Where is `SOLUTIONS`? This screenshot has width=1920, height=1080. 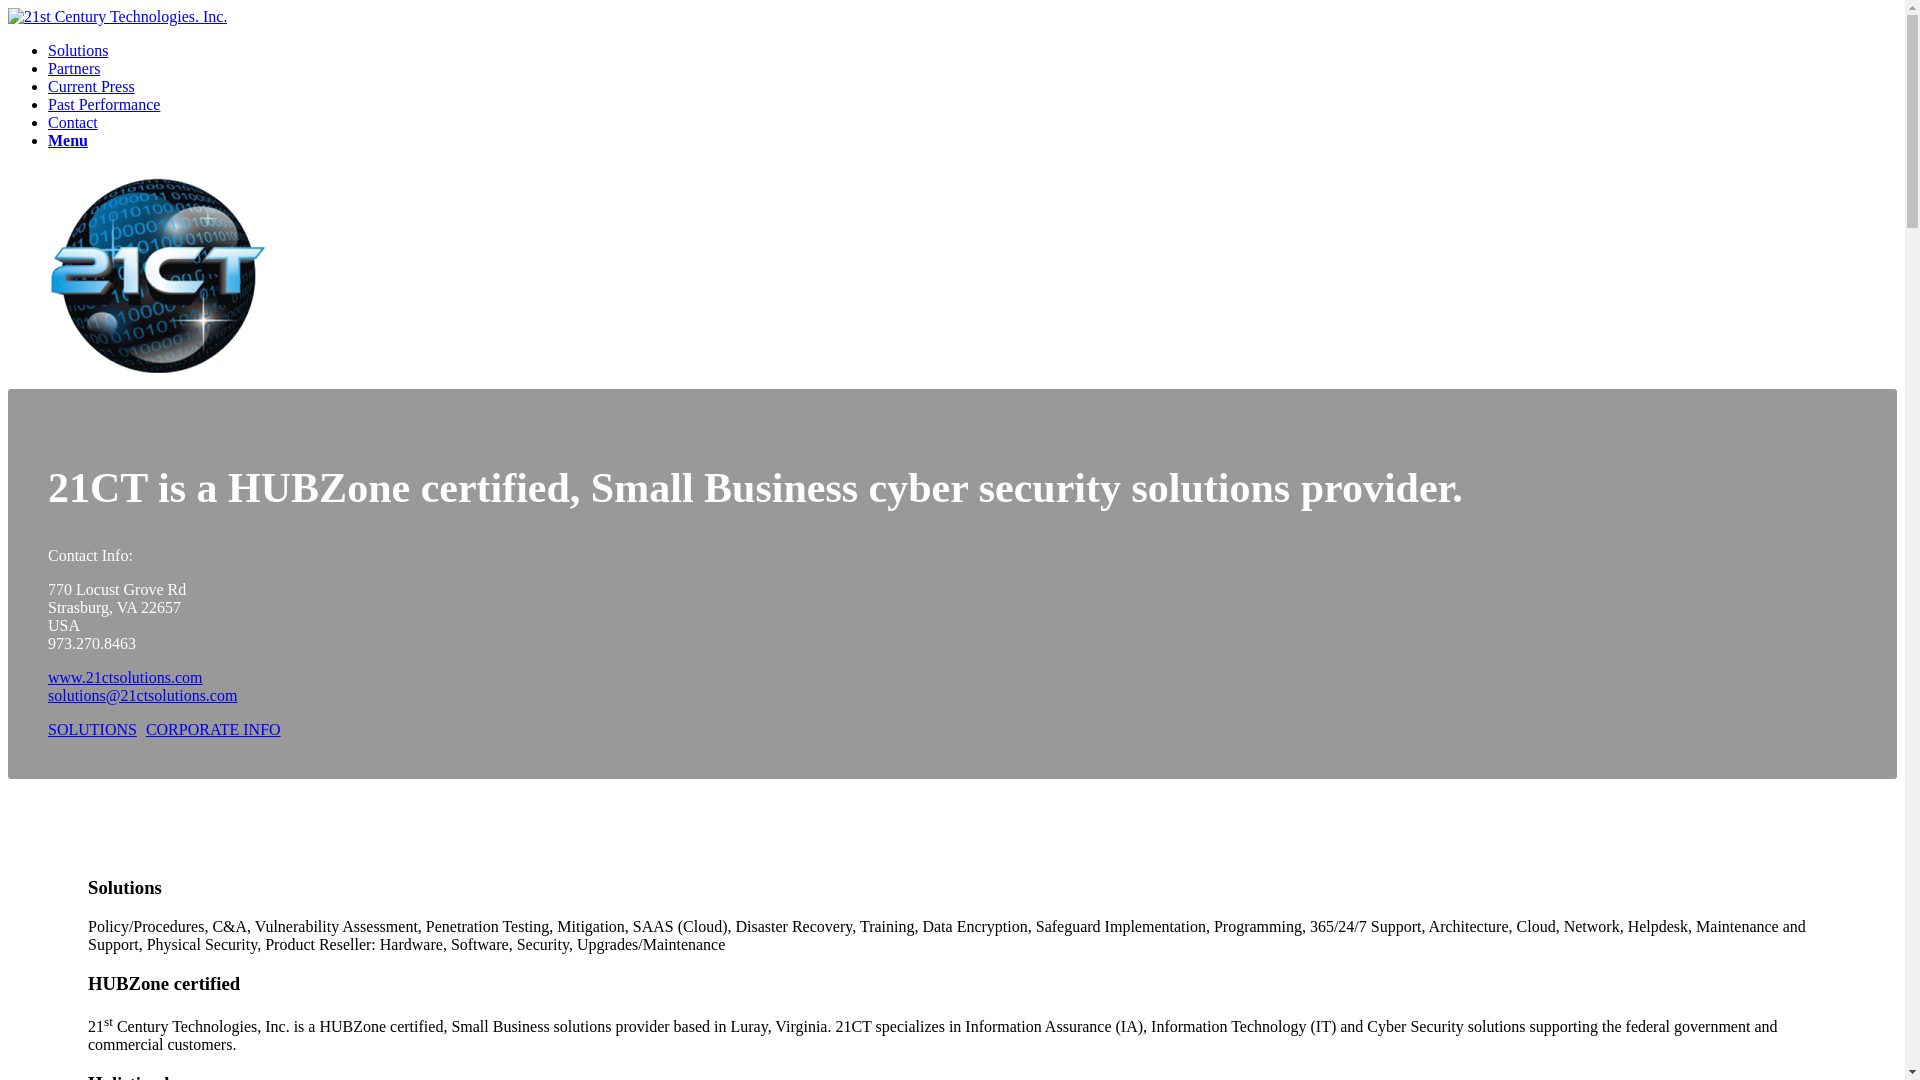
SOLUTIONS is located at coordinates (92, 730).